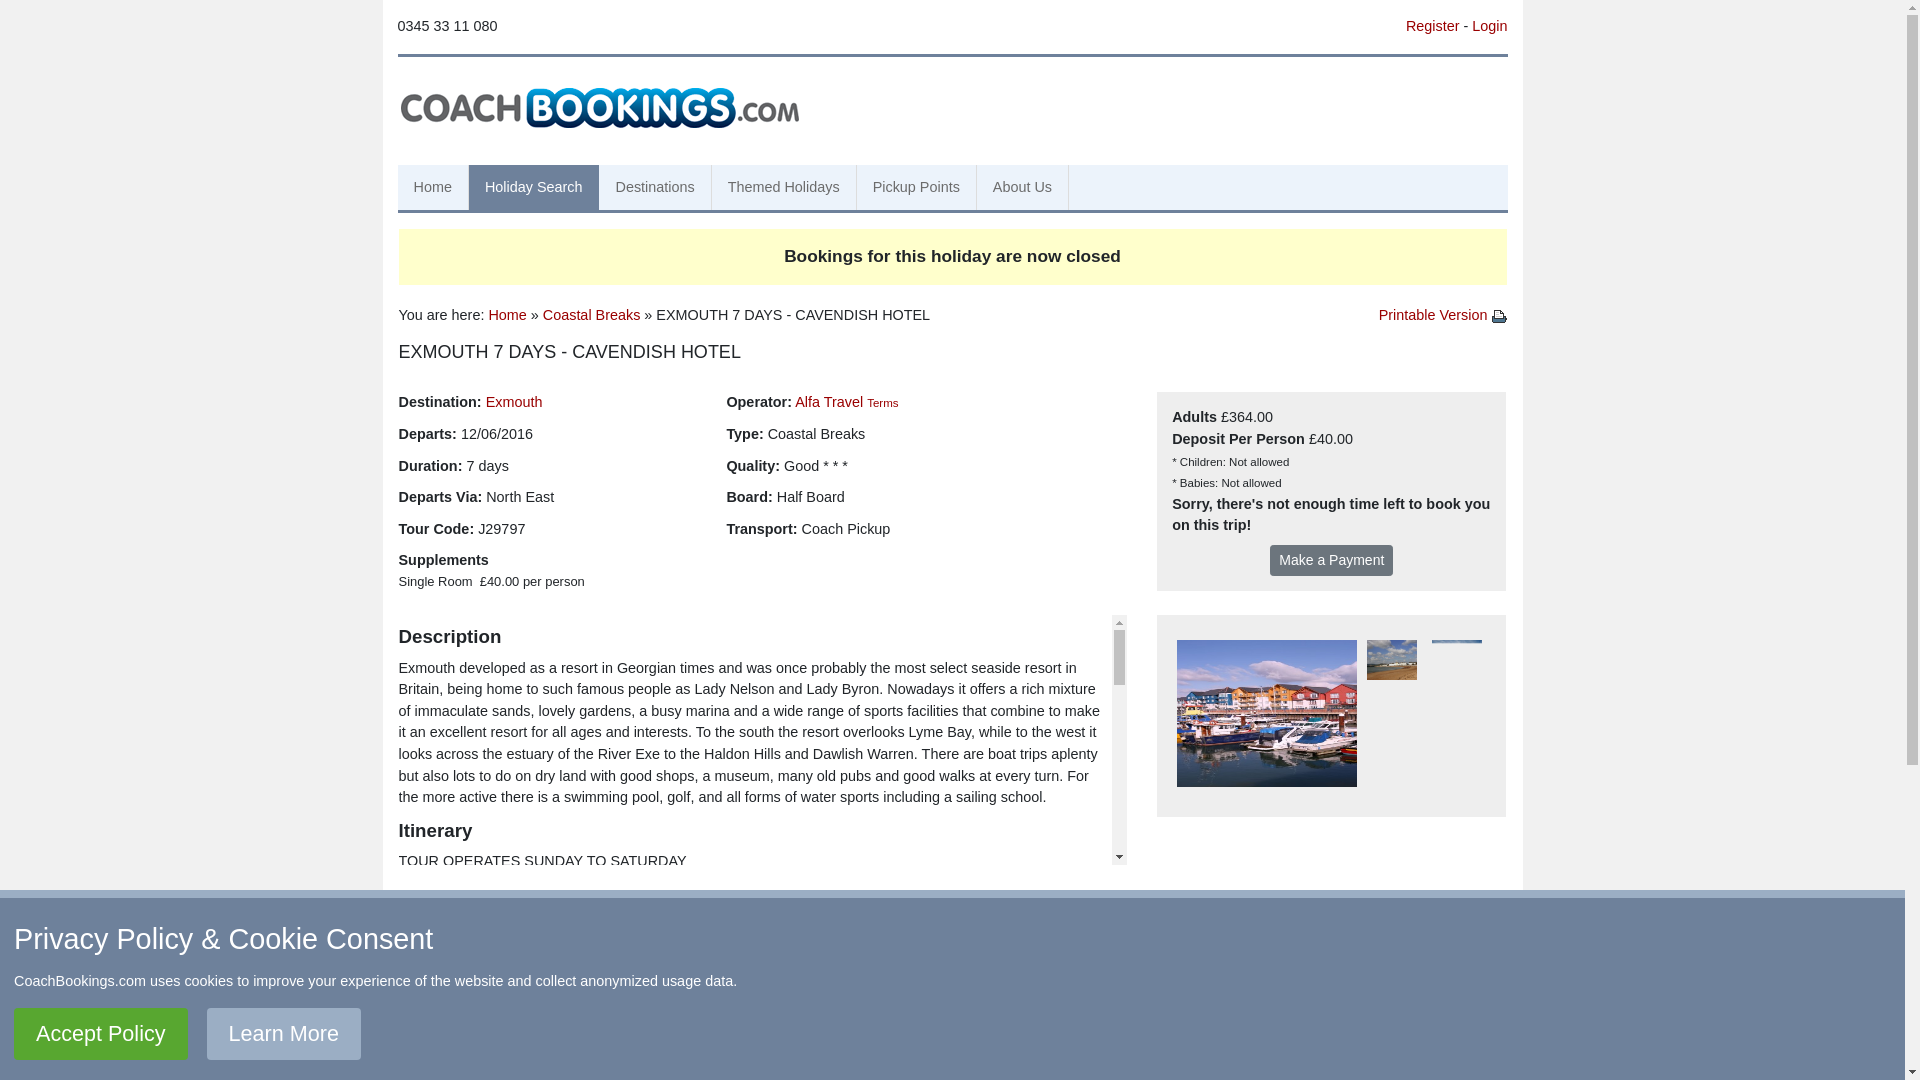 Image resolution: width=1920 pixels, height=1080 pixels. I want to click on Coastal Breaks, so click(592, 314).